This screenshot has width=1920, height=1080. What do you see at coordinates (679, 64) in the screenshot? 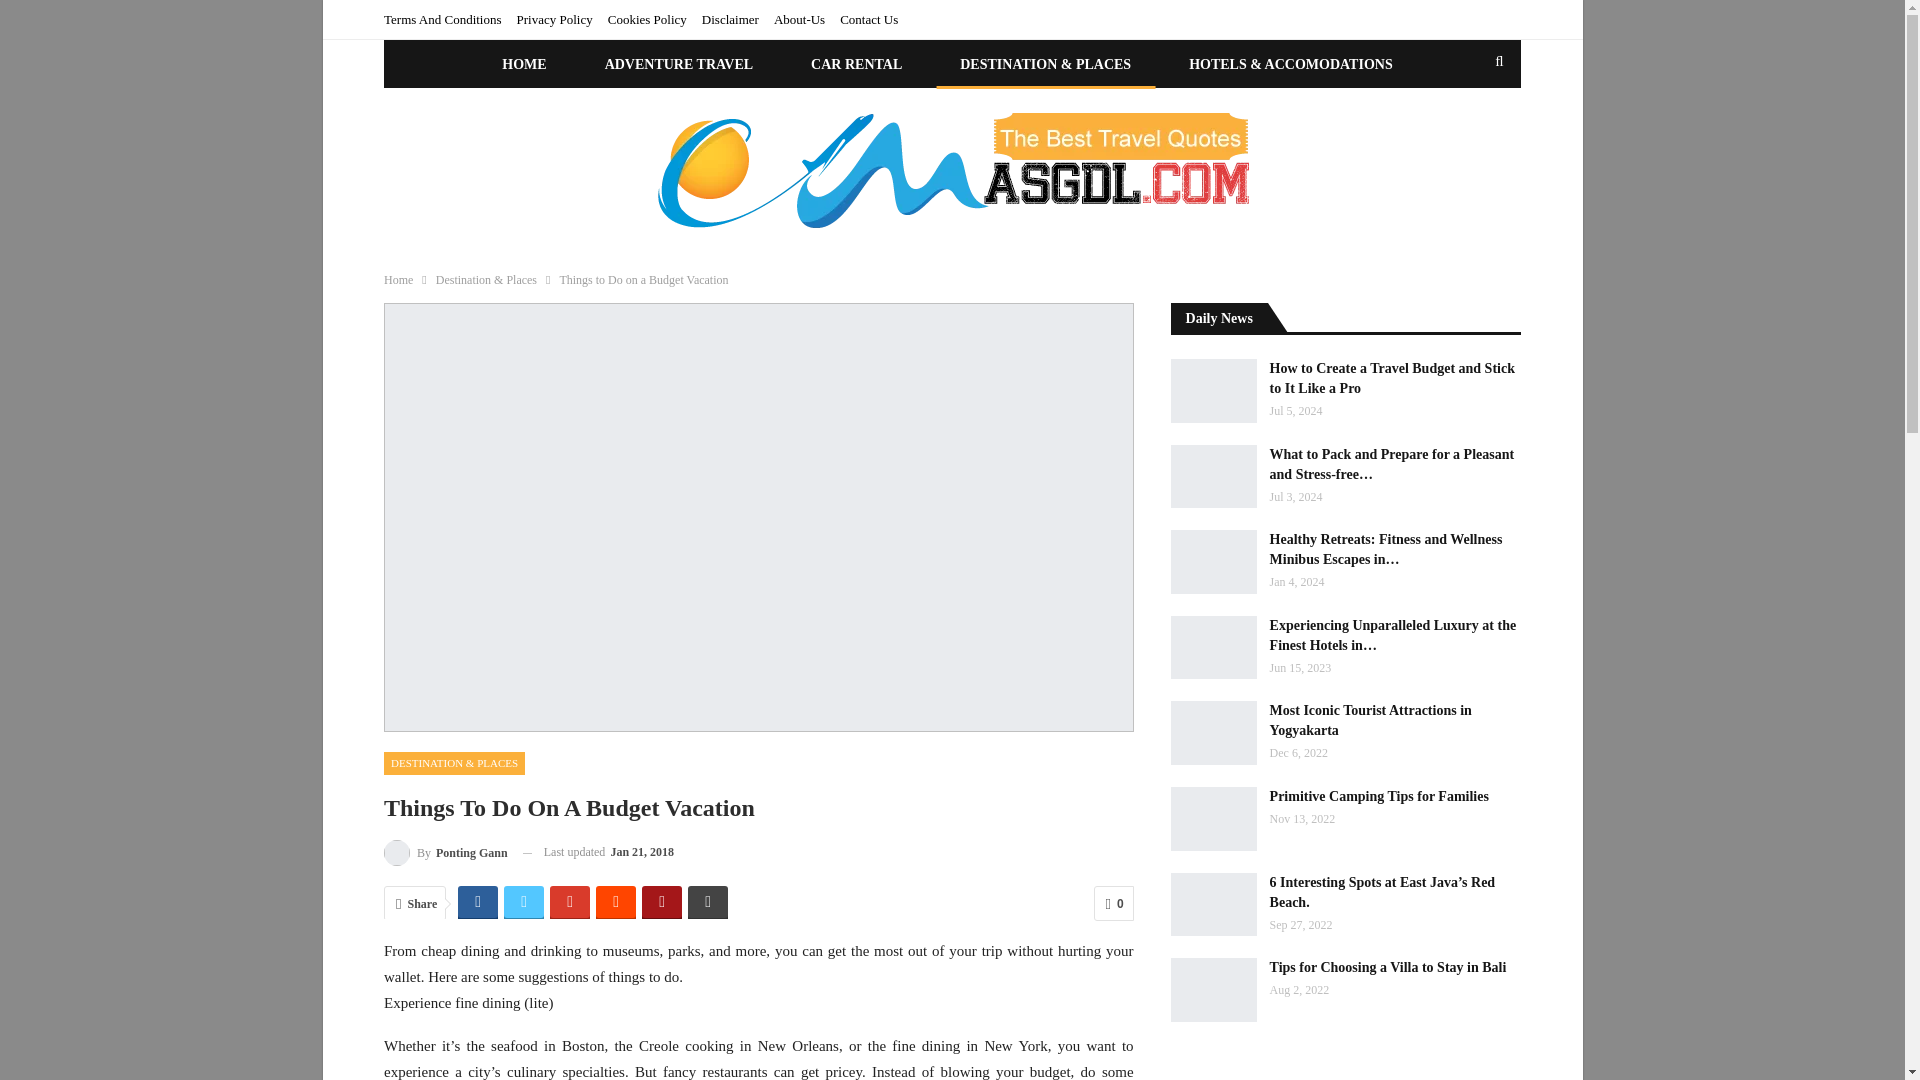
I see `ADVENTURE TRAVEL` at bounding box center [679, 64].